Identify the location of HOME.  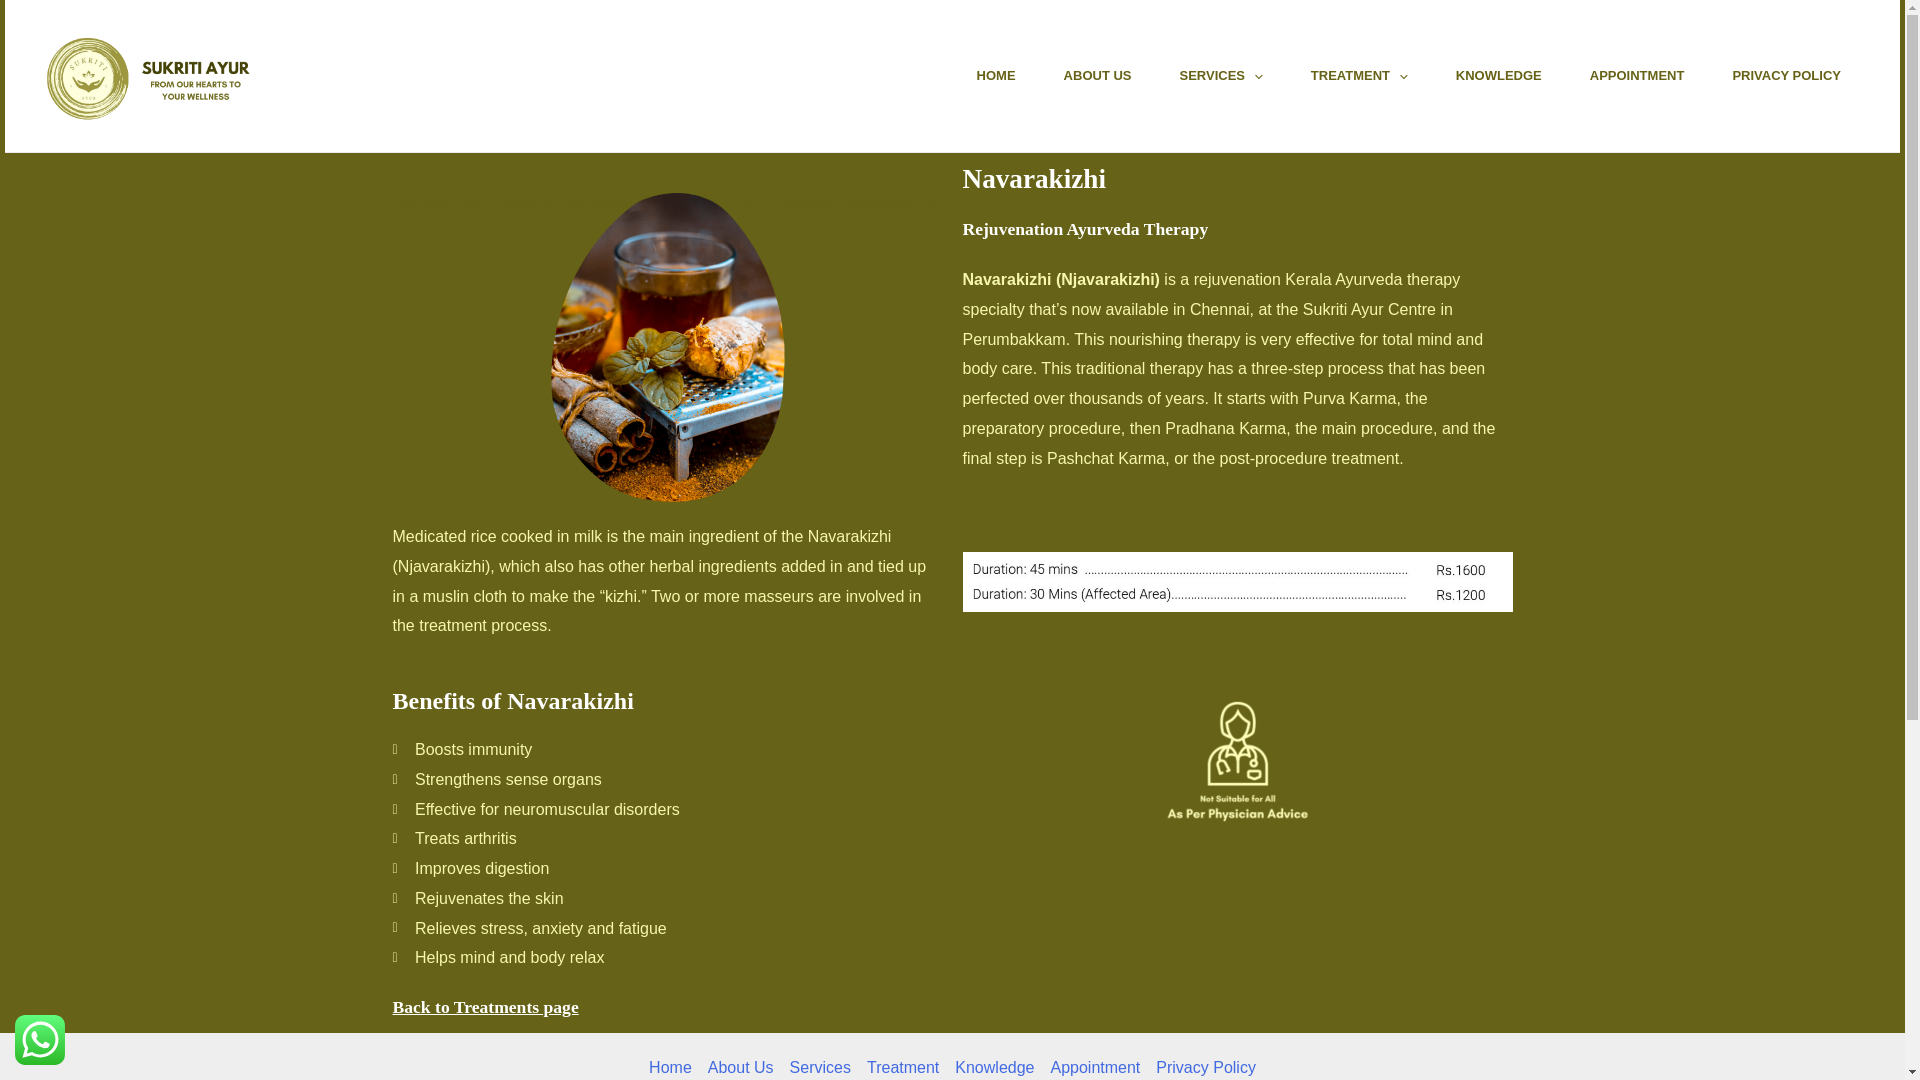
(996, 75).